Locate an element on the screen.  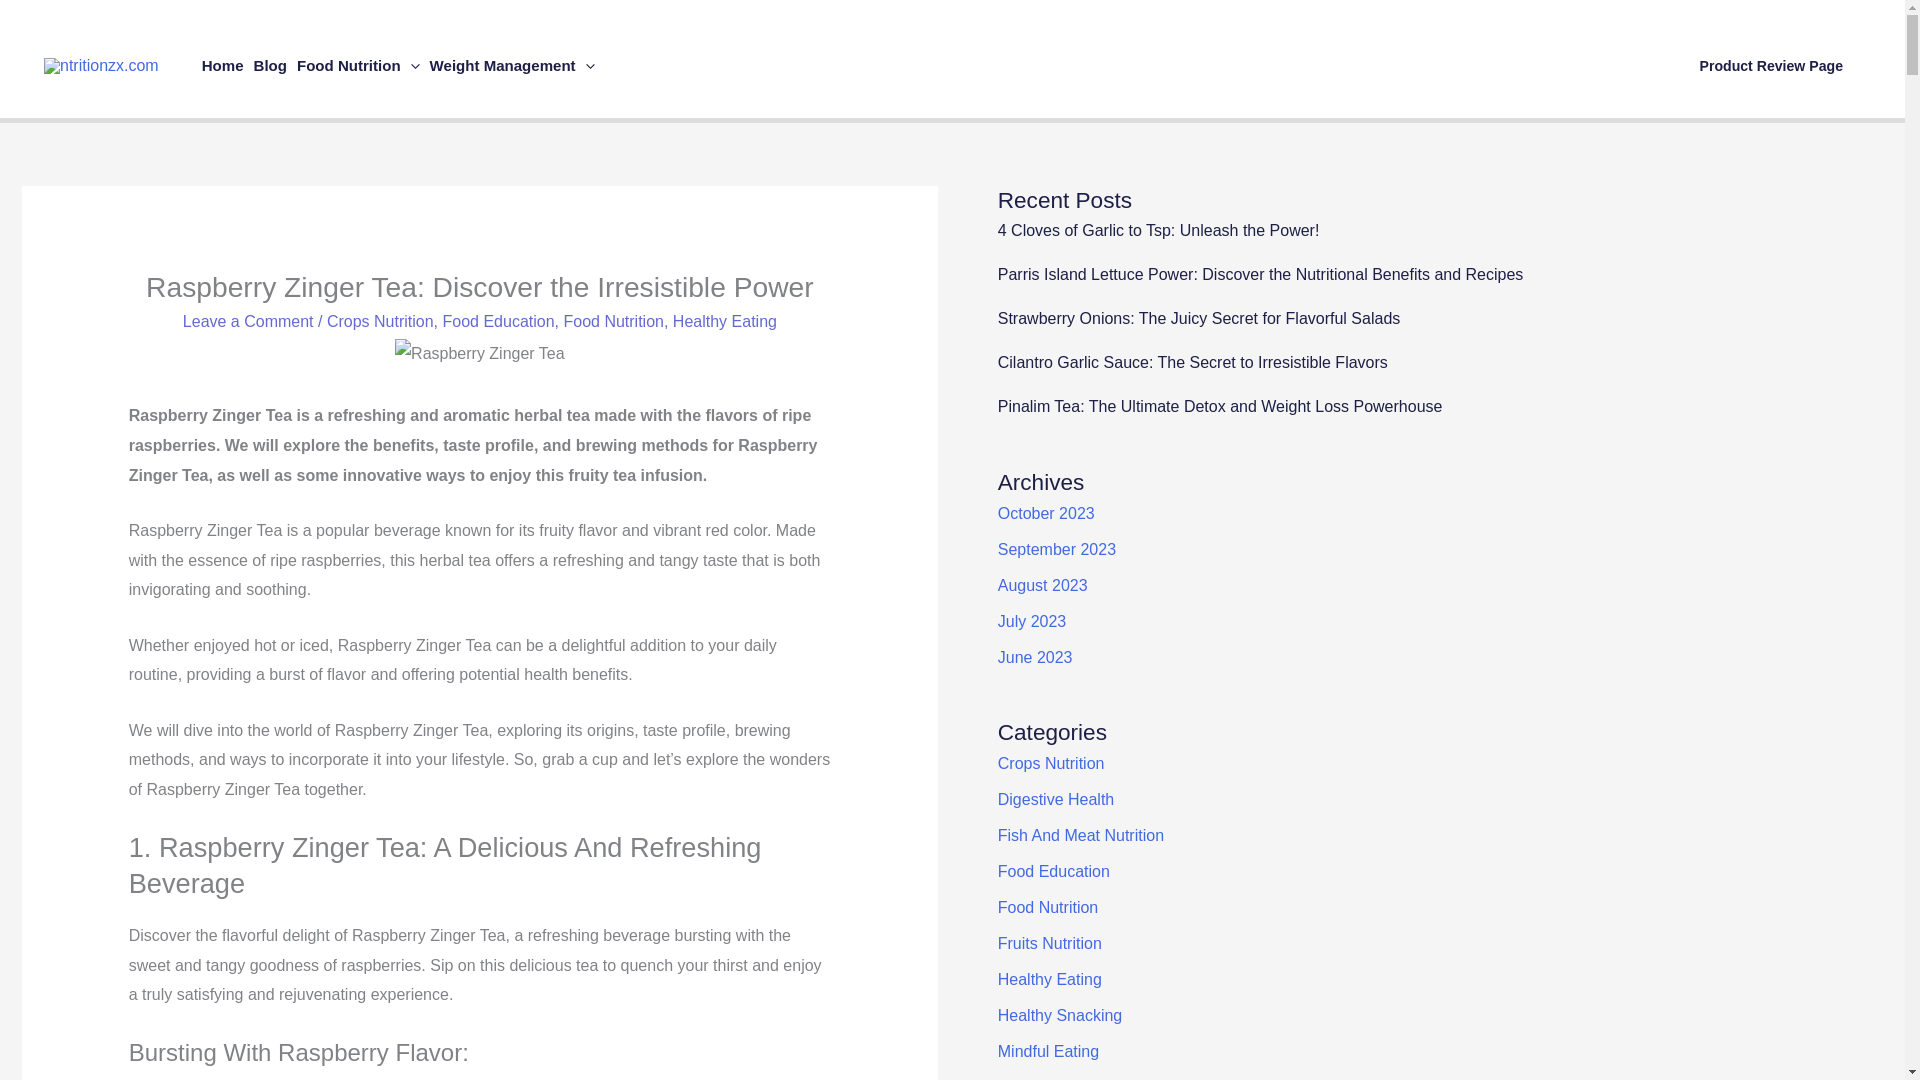
Crops Nutrition is located at coordinates (380, 322).